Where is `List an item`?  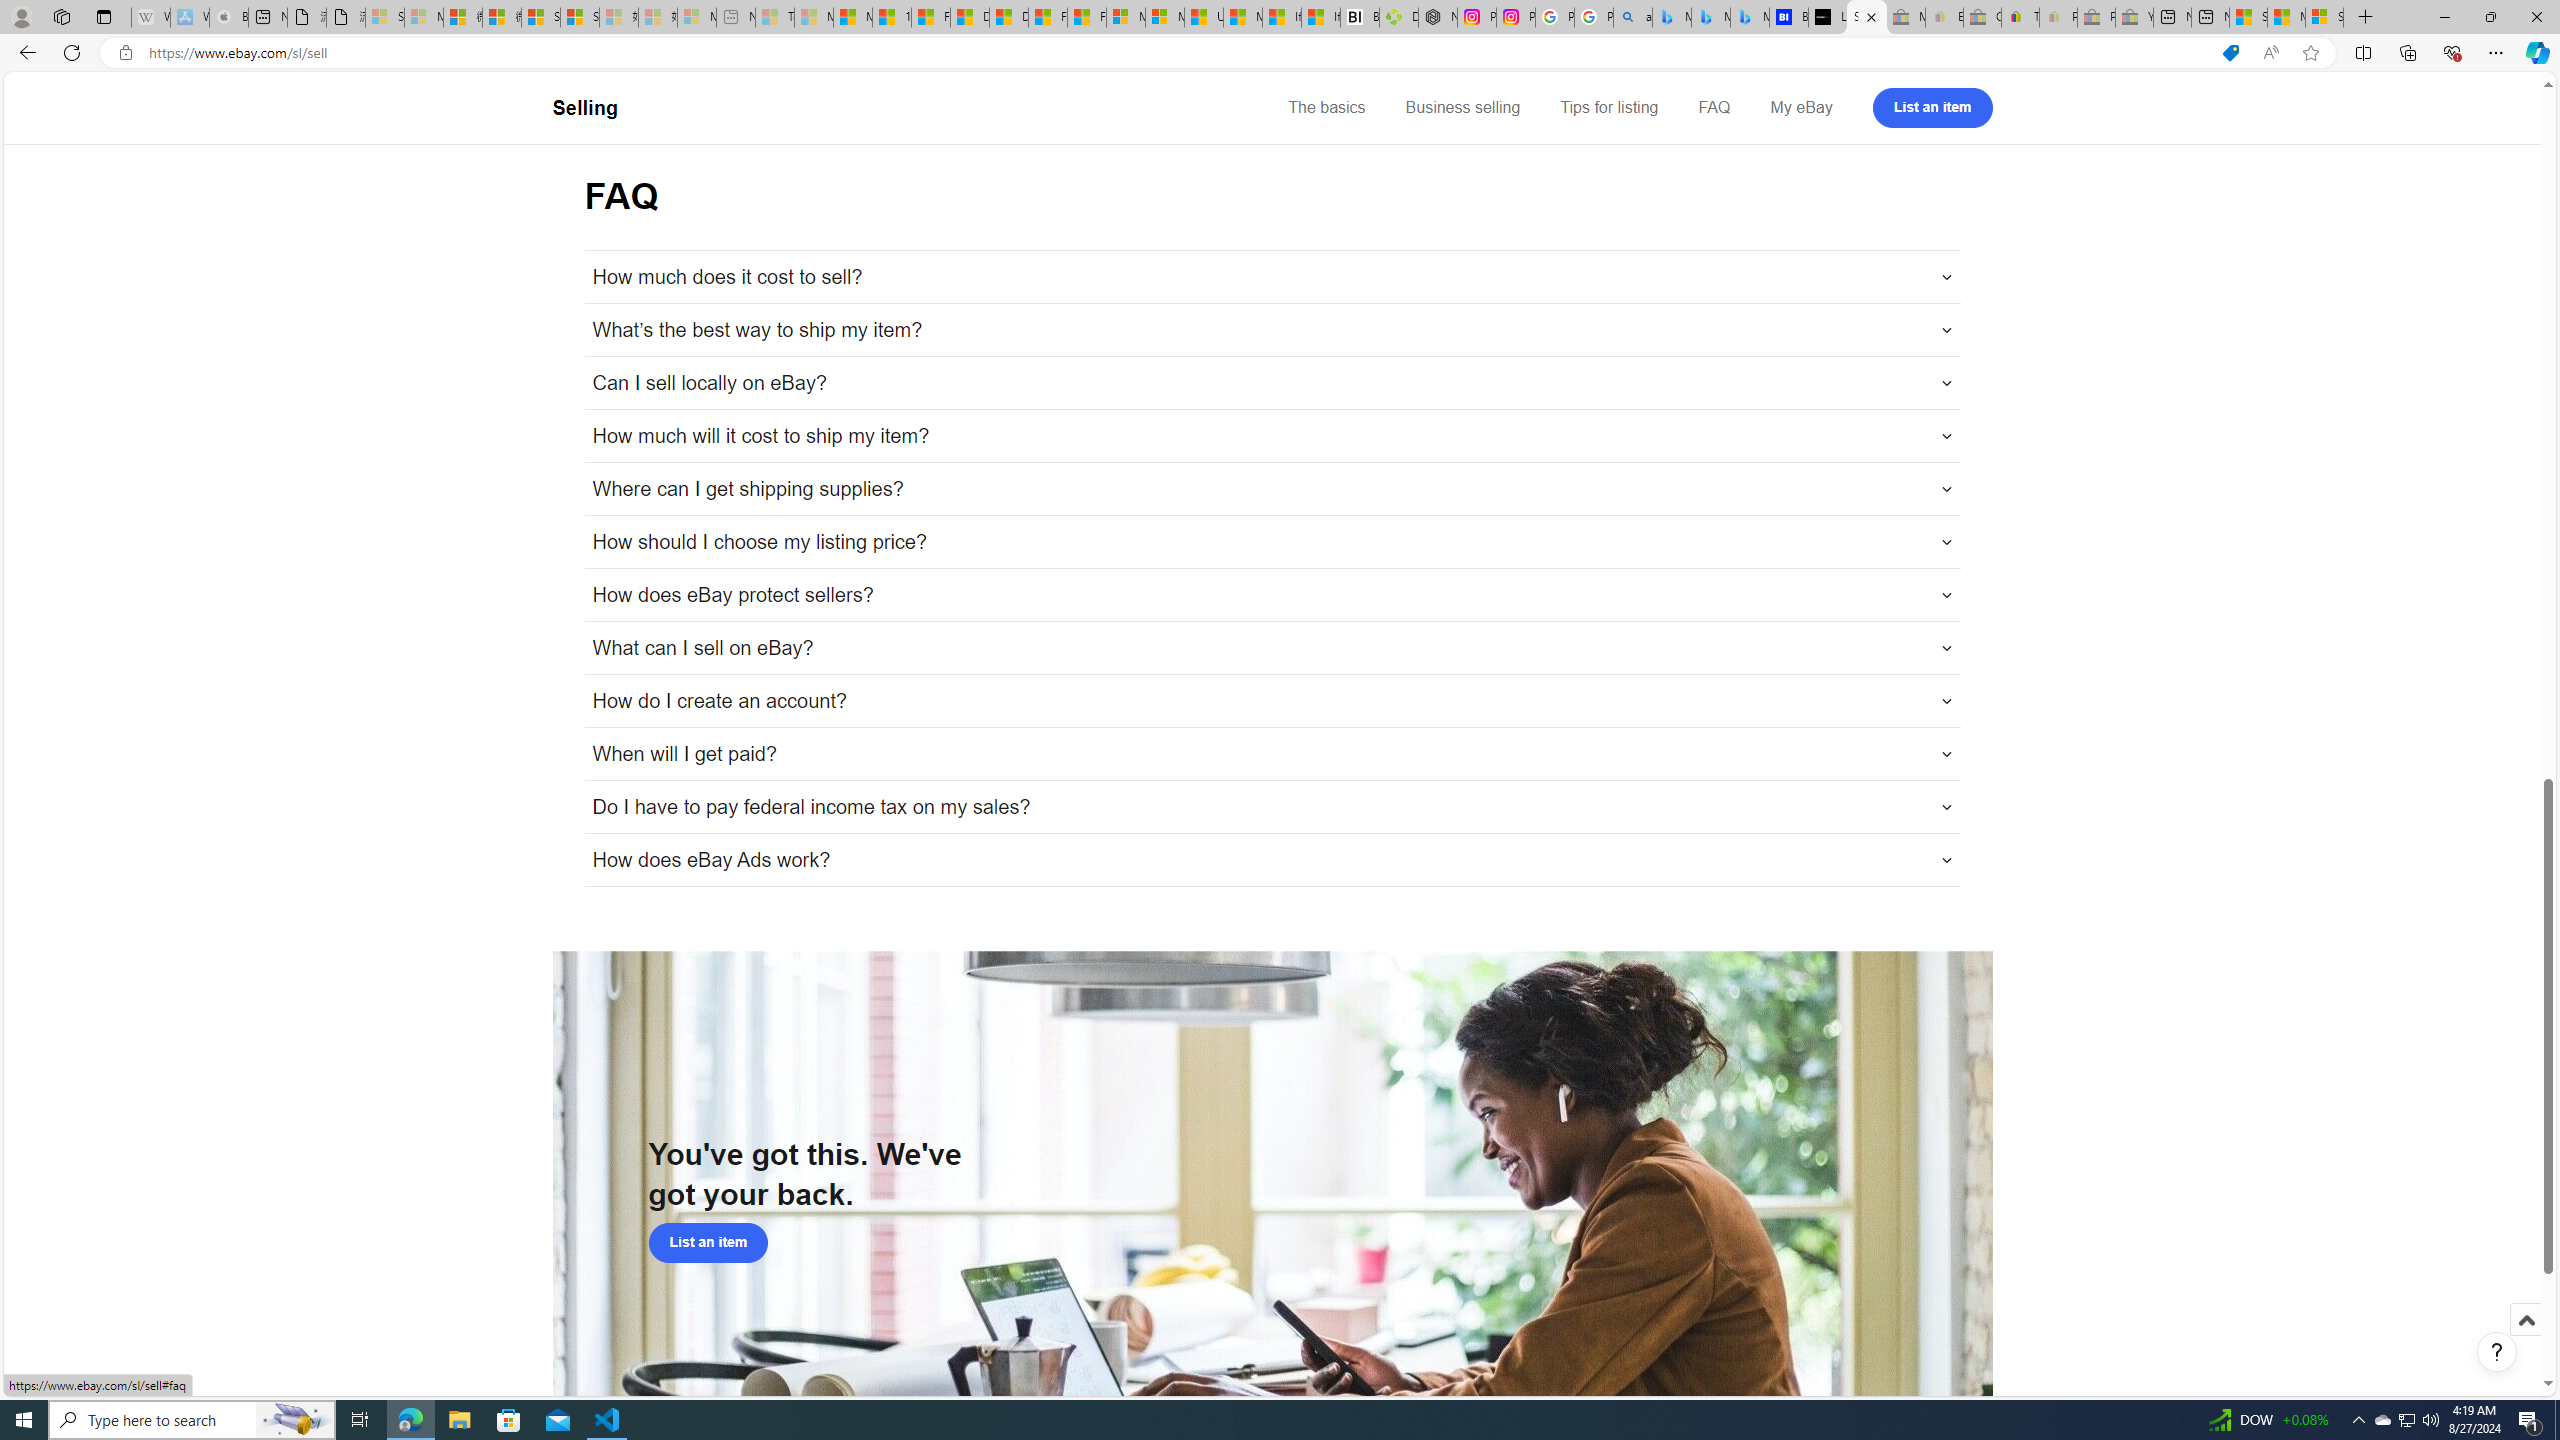 List an item is located at coordinates (708, 1242).